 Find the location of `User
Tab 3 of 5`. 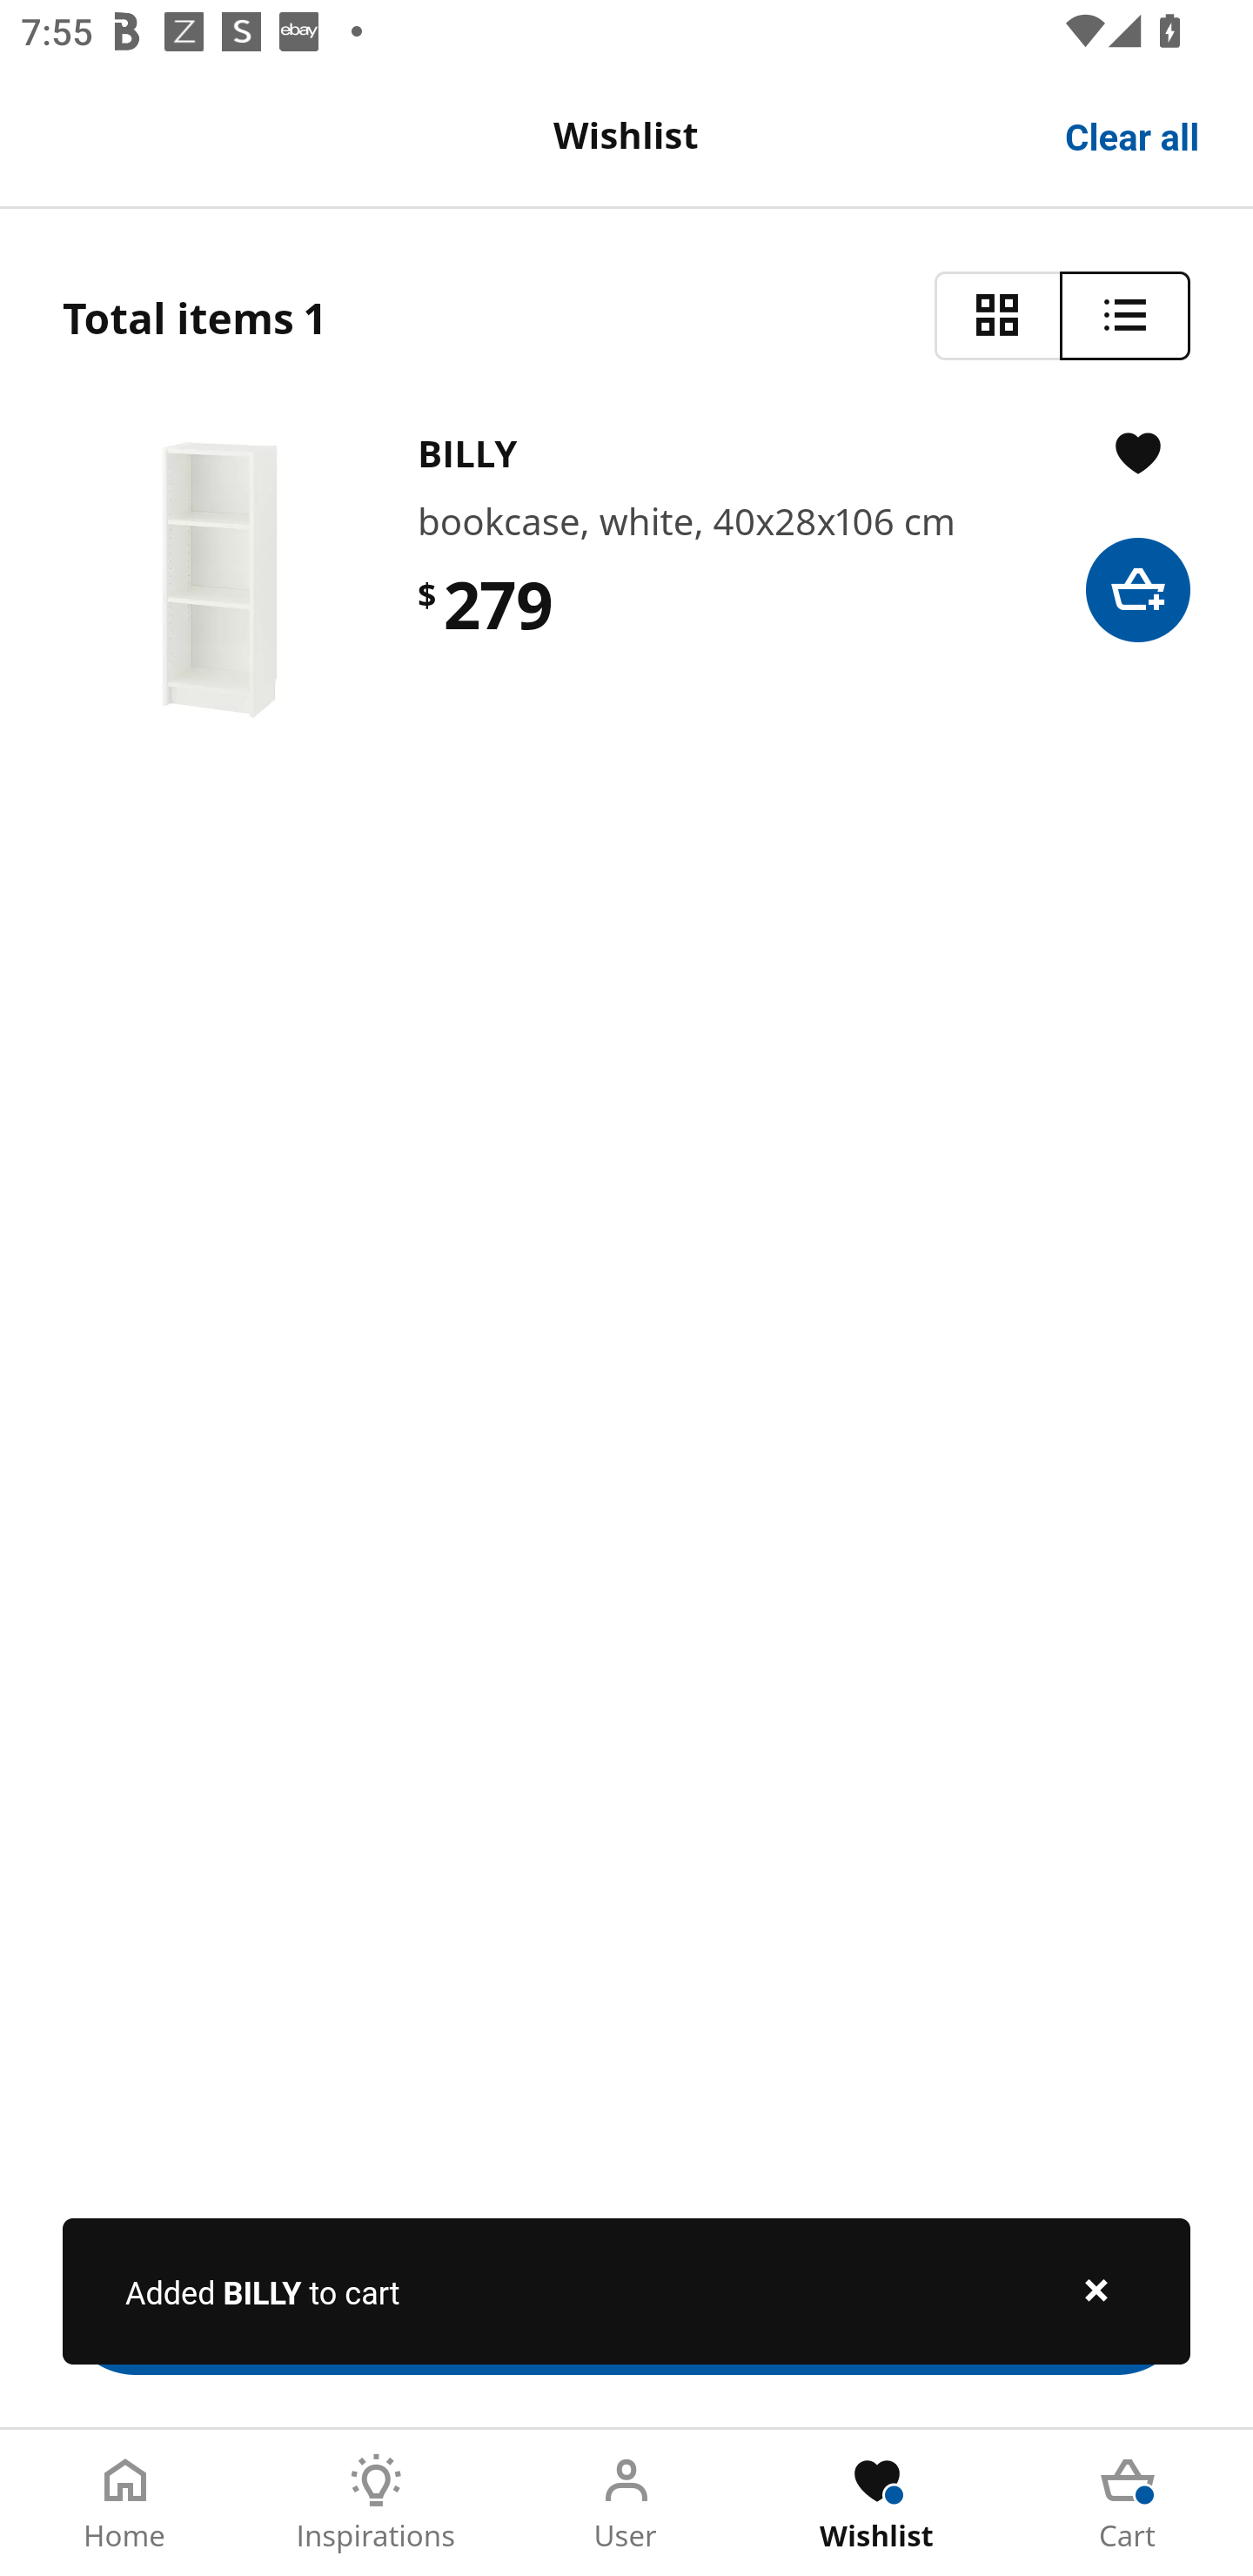

User
Tab 3 of 5 is located at coordinates (626, 2503).